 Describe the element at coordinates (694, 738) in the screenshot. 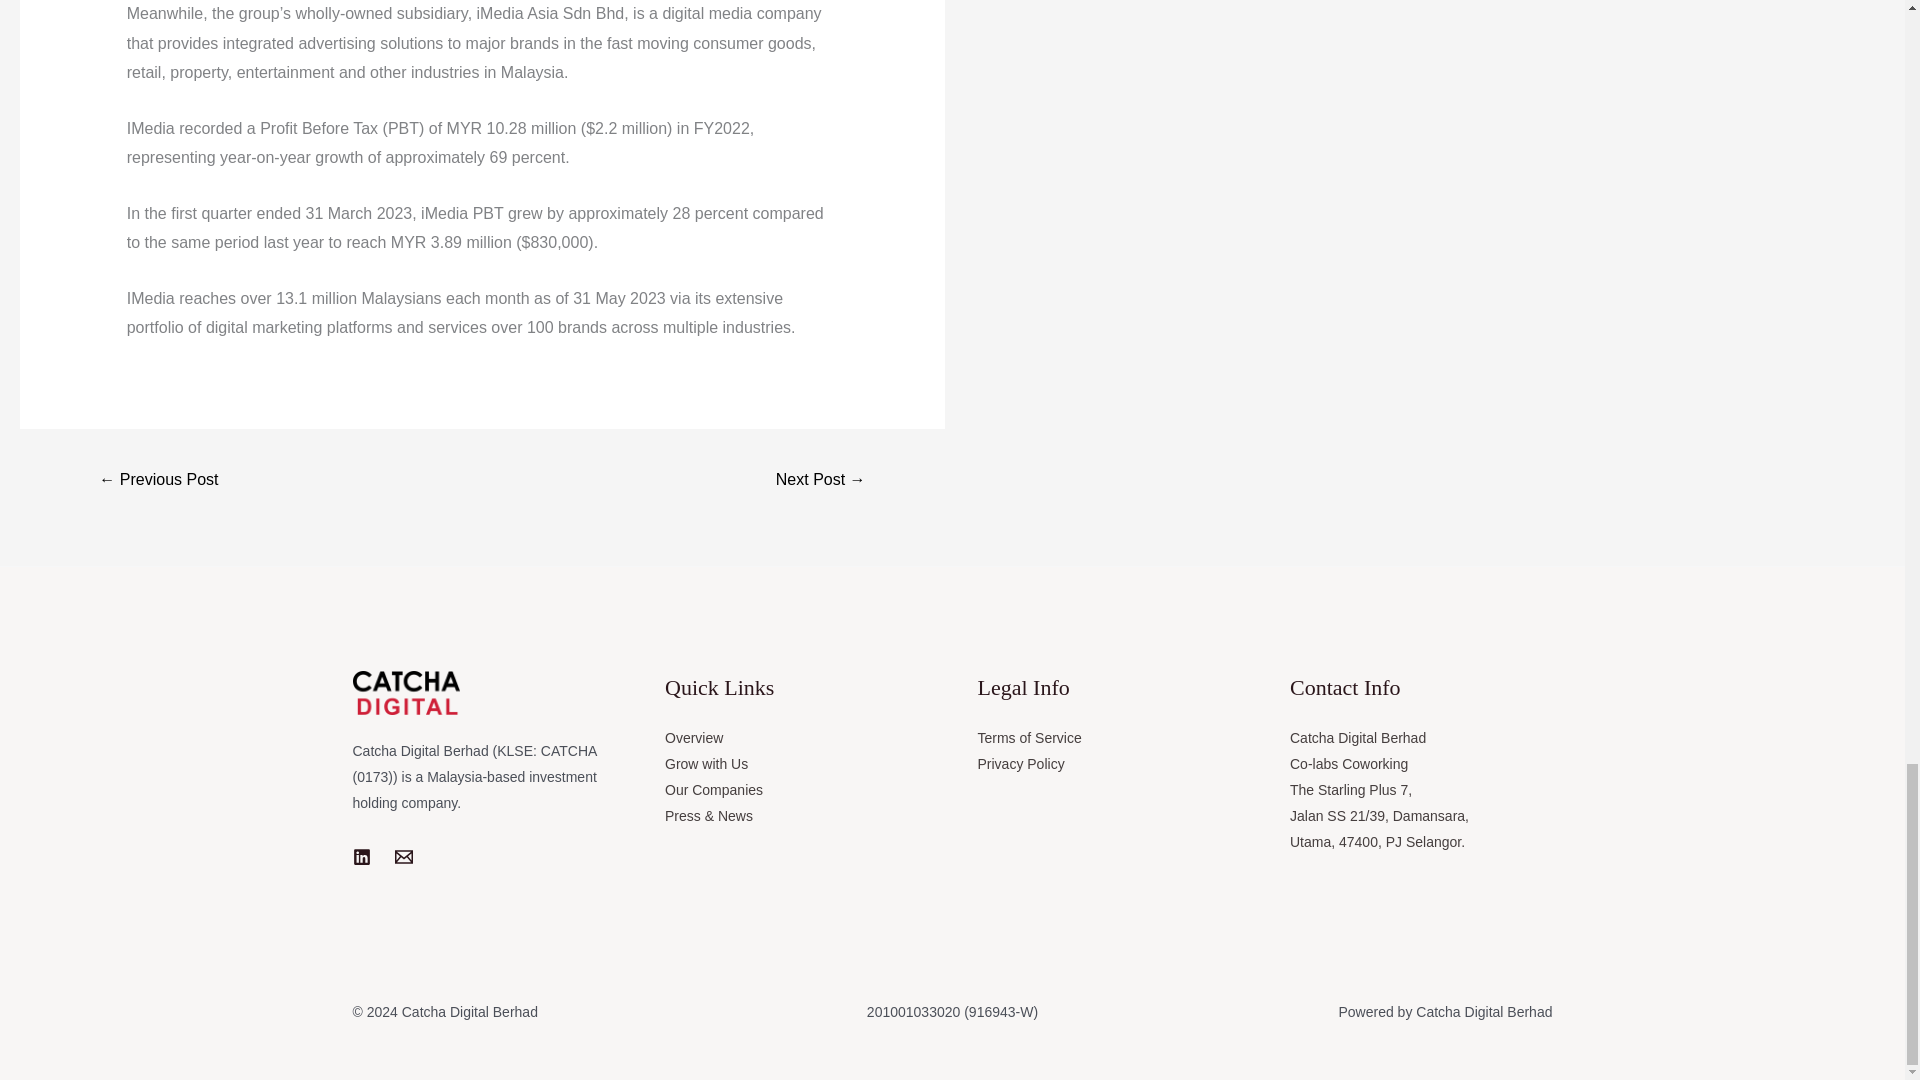

I see `Overview` at that location.